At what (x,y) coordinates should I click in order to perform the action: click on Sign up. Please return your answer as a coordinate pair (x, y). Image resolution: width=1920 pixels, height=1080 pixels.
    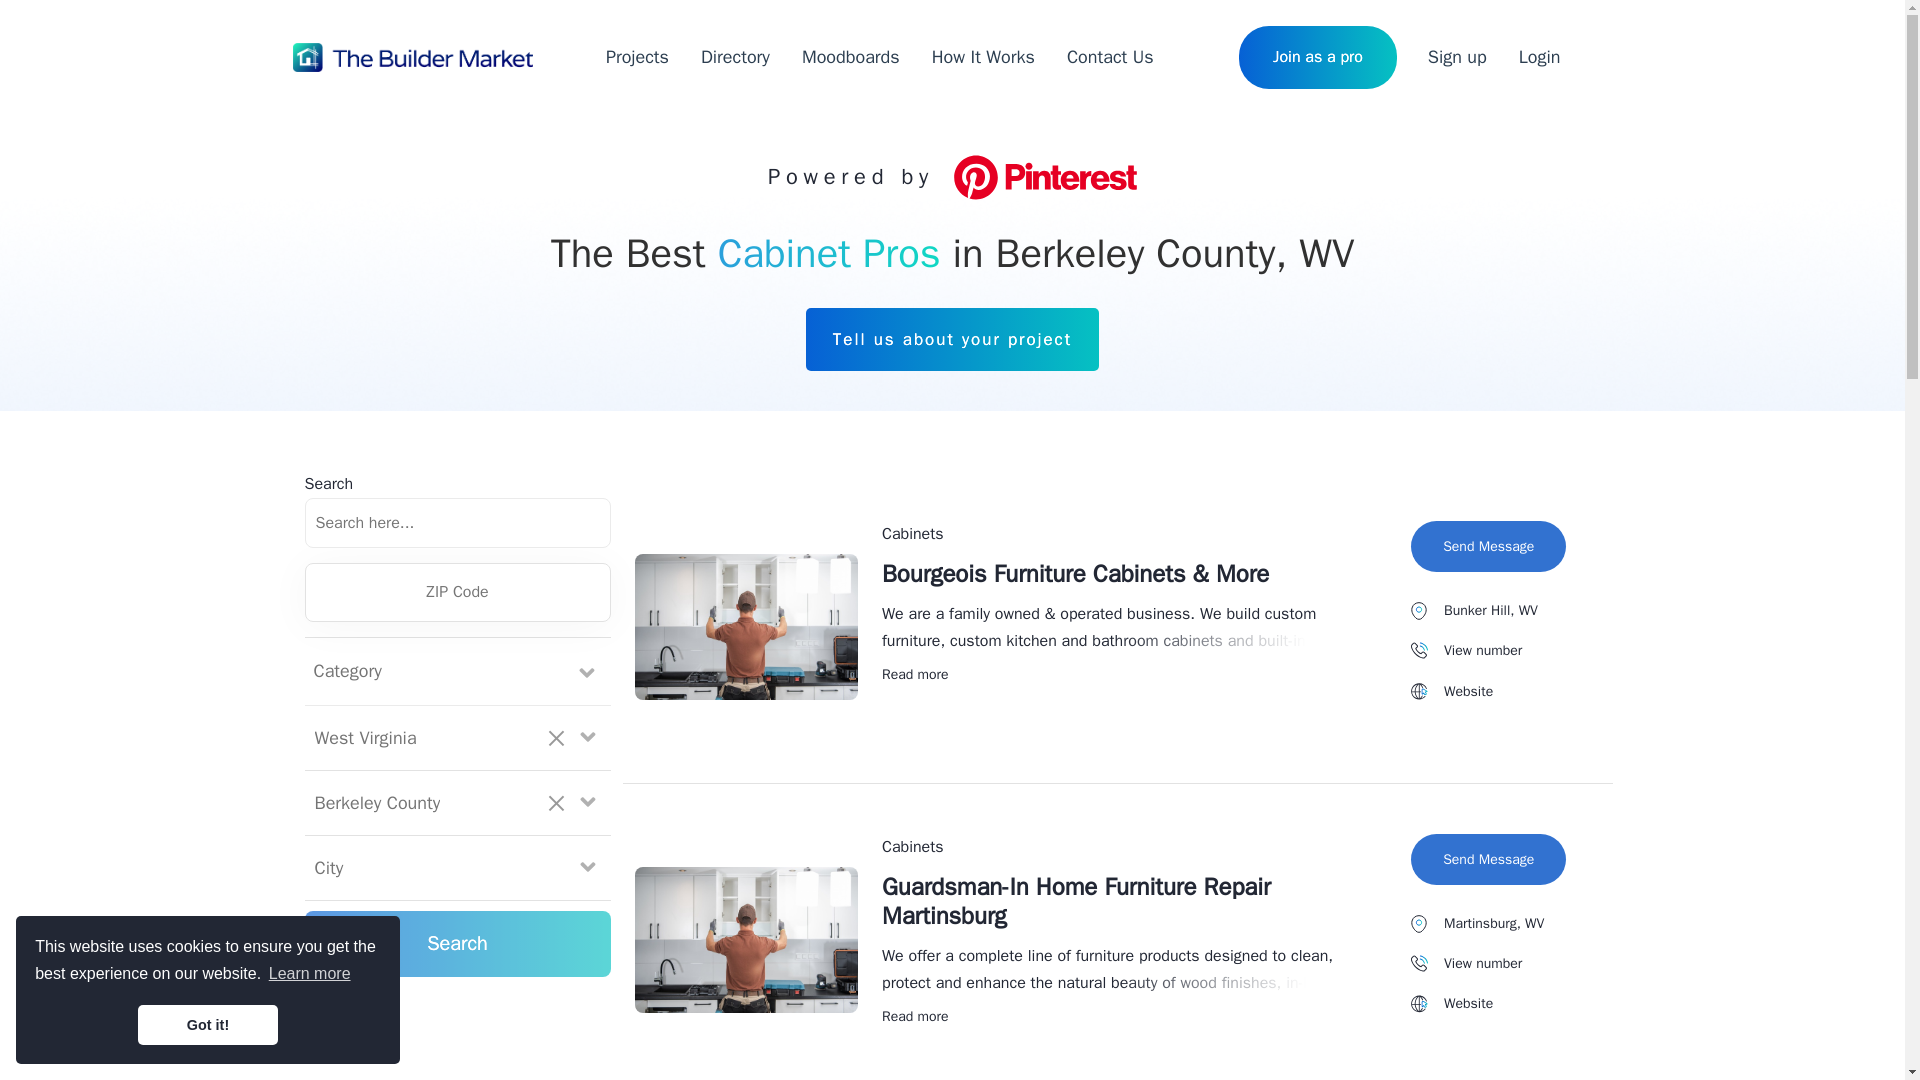
    Looking at the image, I should click on (1457, 58).